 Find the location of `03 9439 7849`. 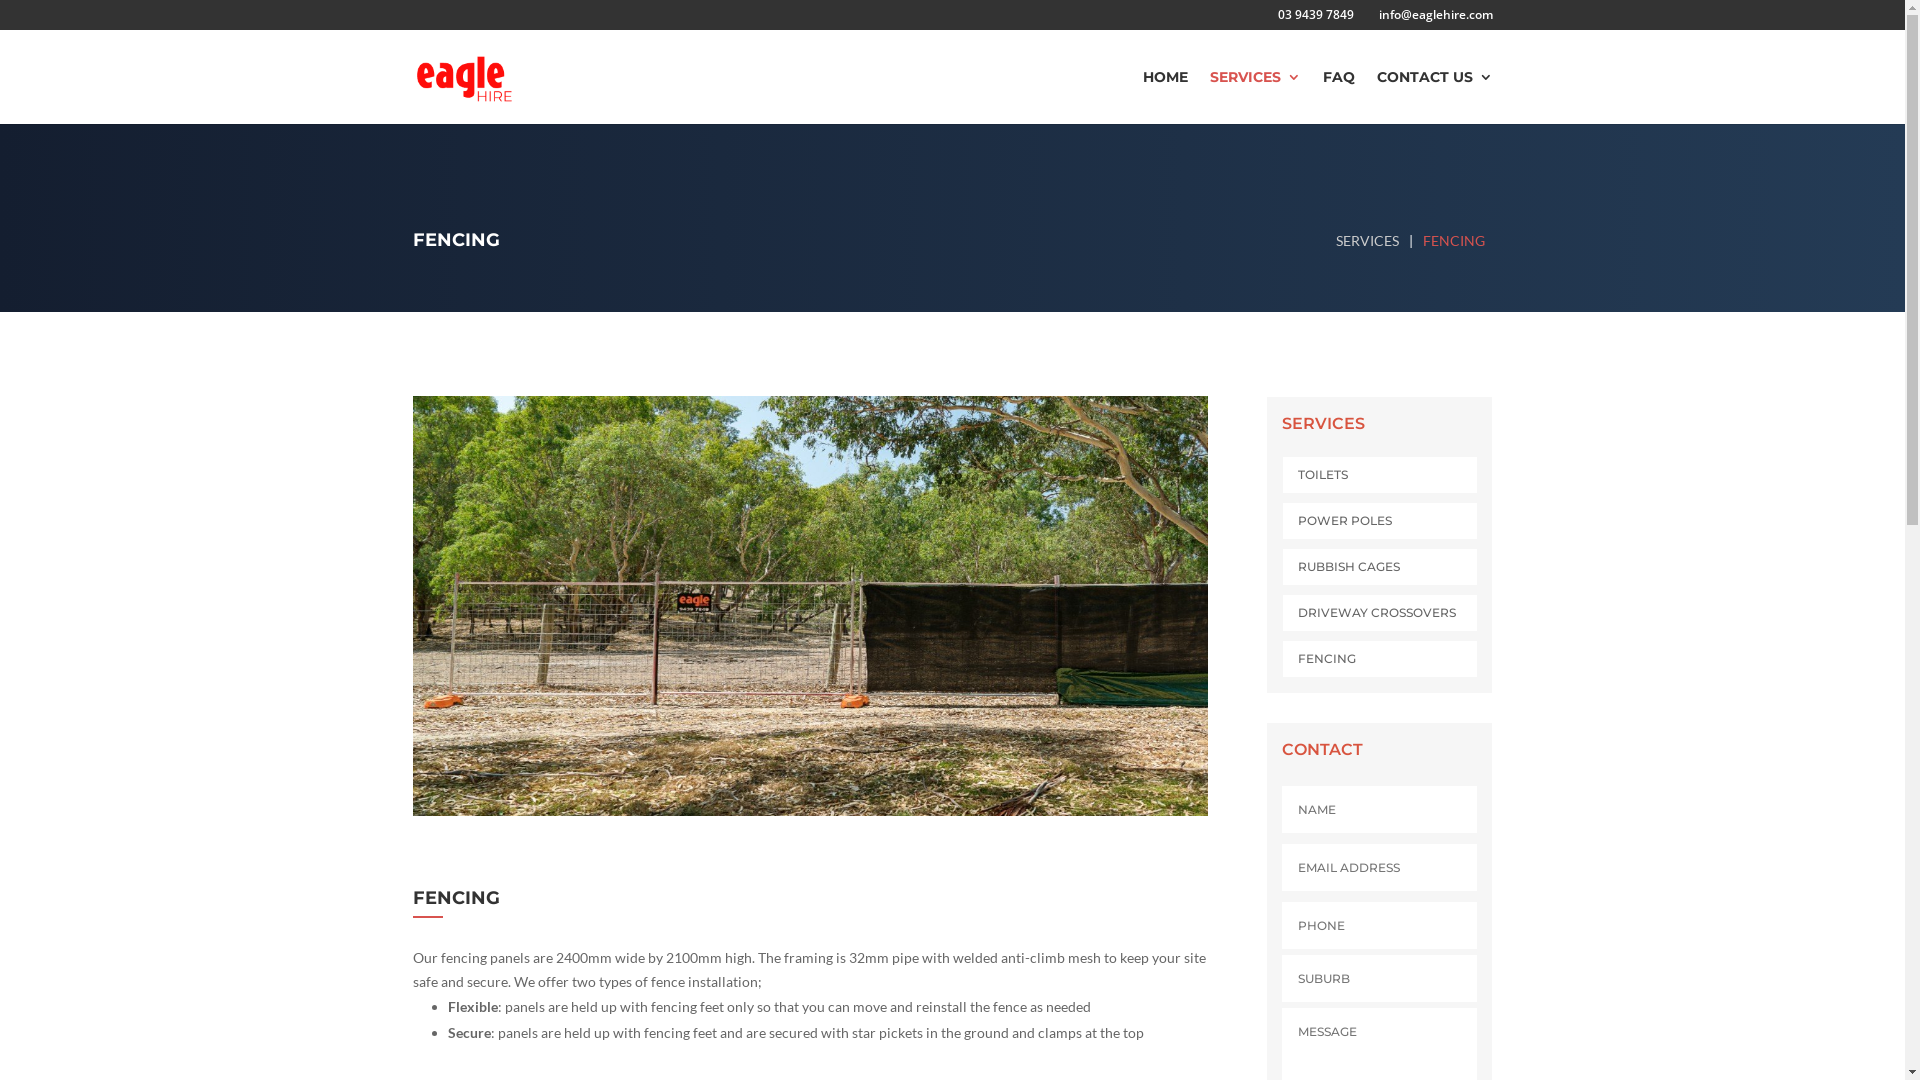

03 9439 7849 is located at coordinates (1311, 20).